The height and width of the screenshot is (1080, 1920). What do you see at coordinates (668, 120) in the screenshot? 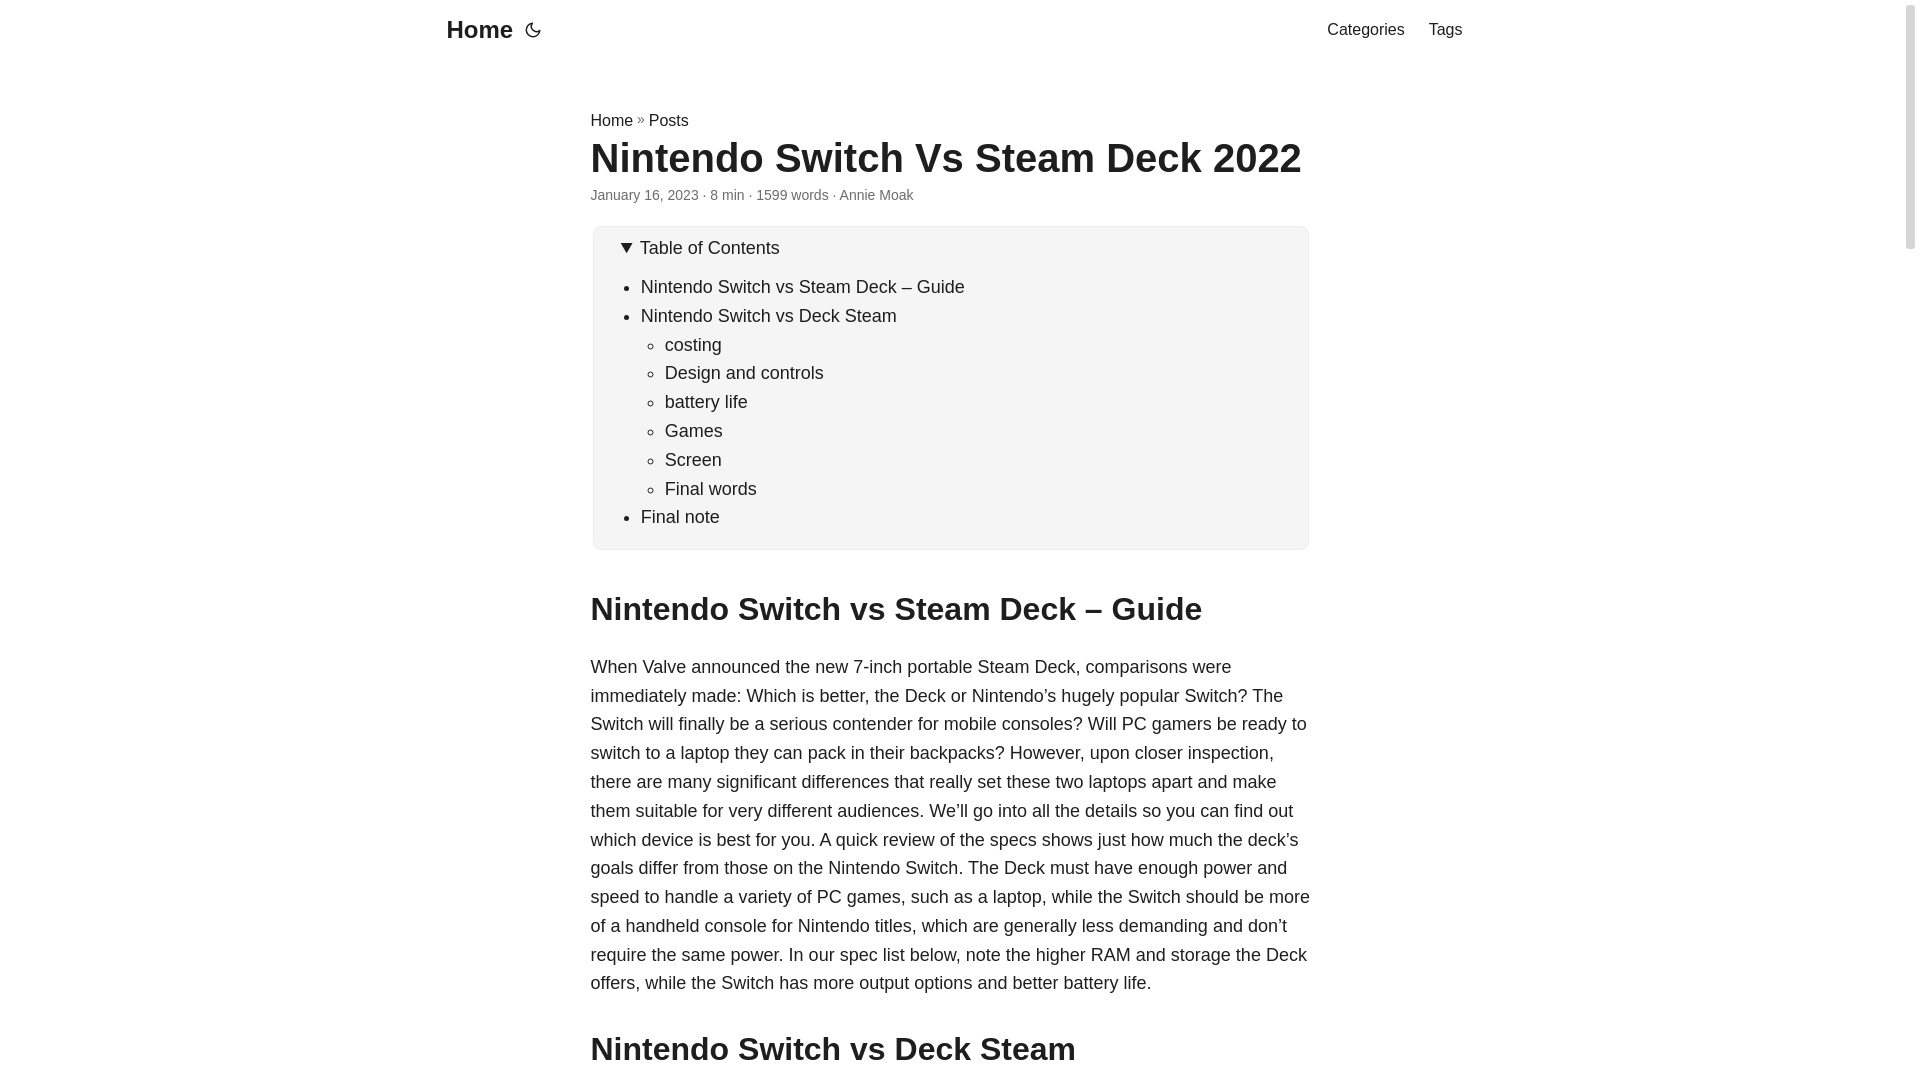
I see `Posts` at bounding box center [668, 120].